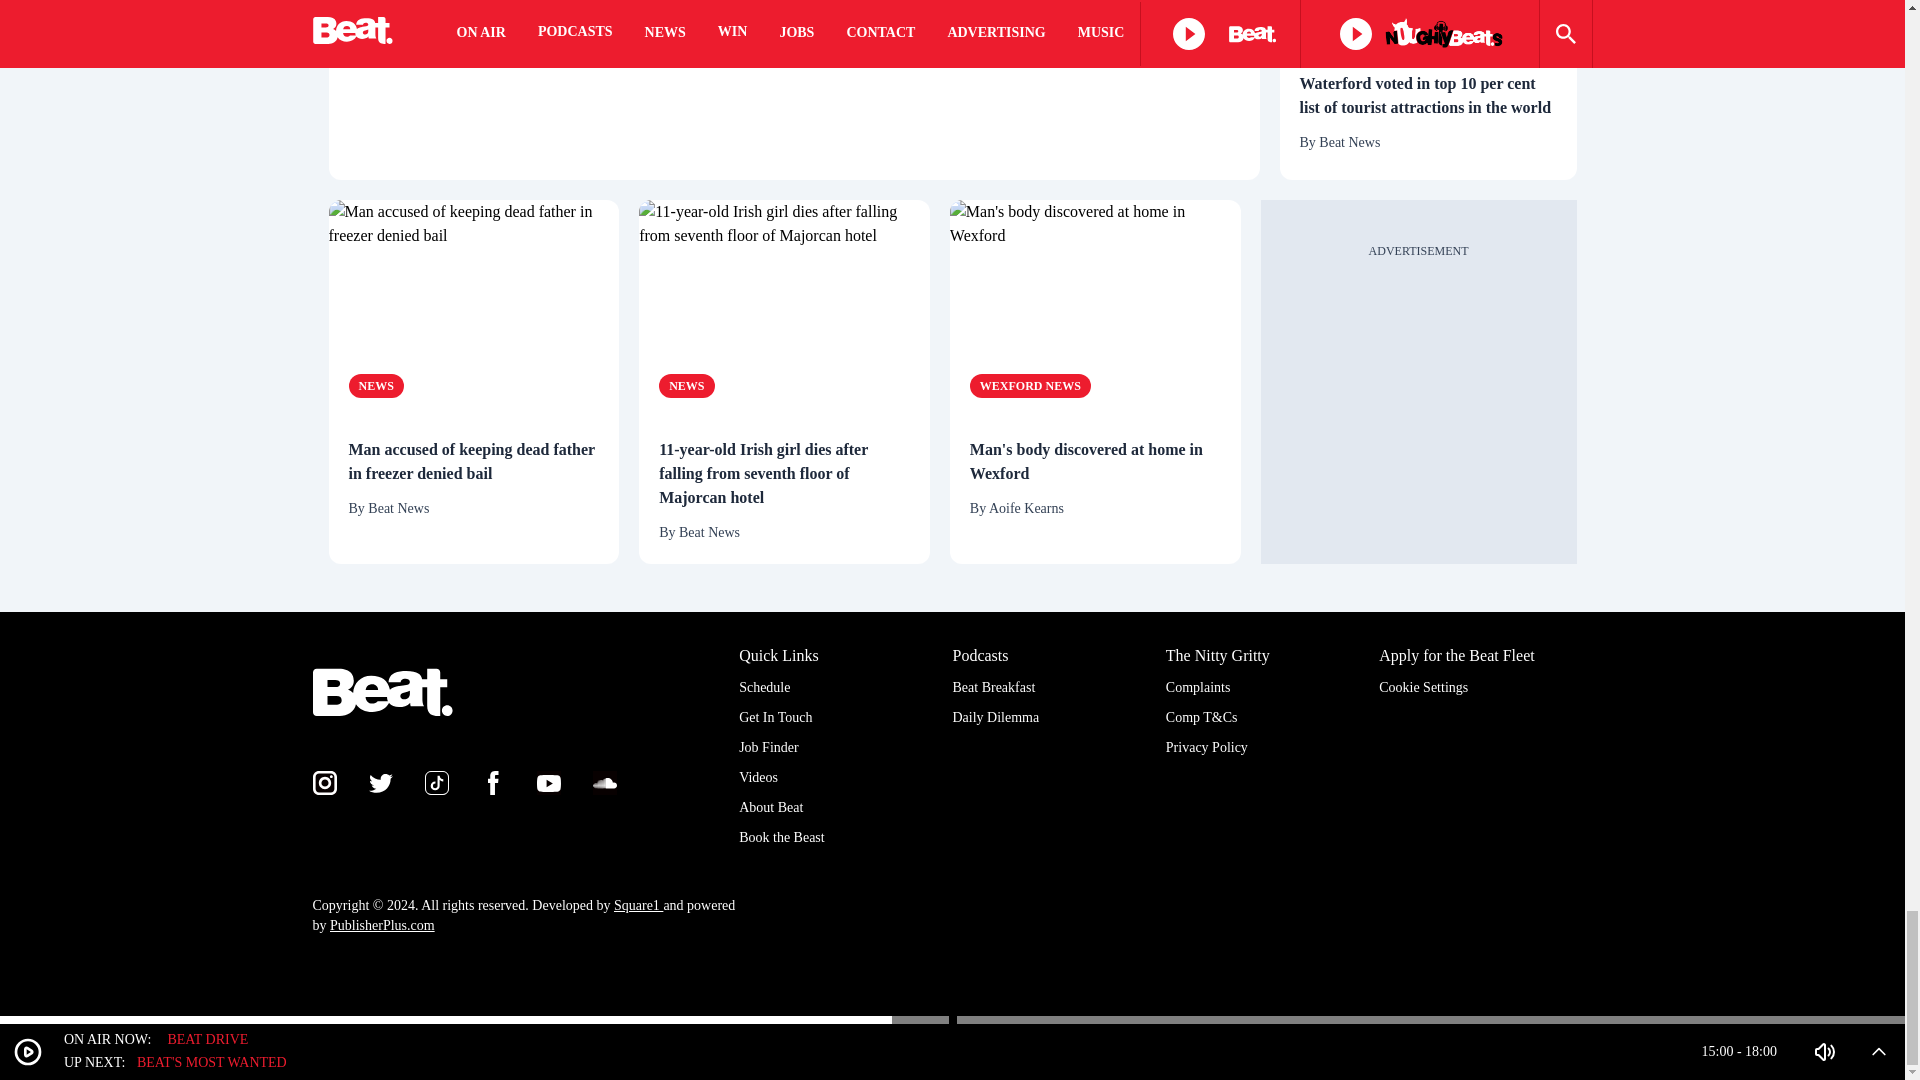  What do you see at coordinates (1327, 20) in the screenshot?
I see `News` at bounding box center [1327, 20].